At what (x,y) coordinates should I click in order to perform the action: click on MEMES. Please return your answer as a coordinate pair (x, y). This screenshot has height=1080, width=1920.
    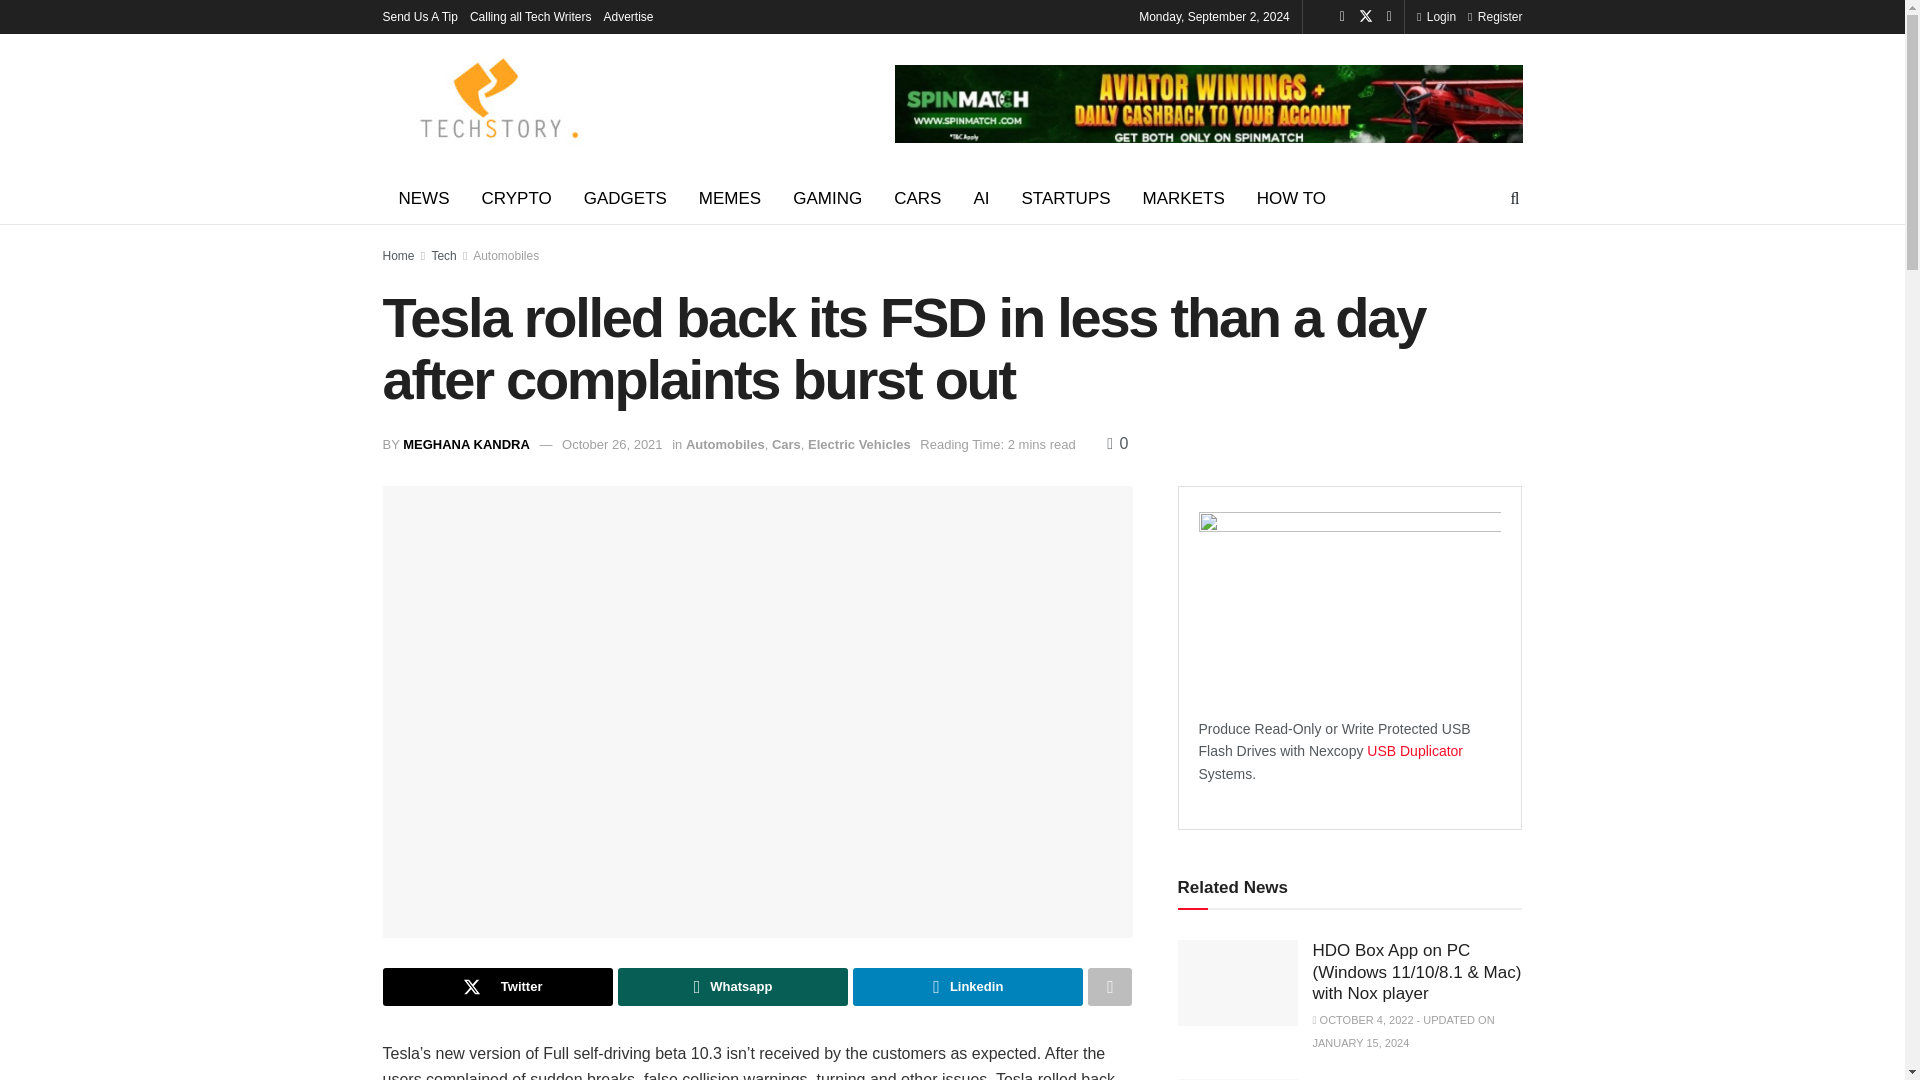
    Looking at the image, I should click on (730, 198).